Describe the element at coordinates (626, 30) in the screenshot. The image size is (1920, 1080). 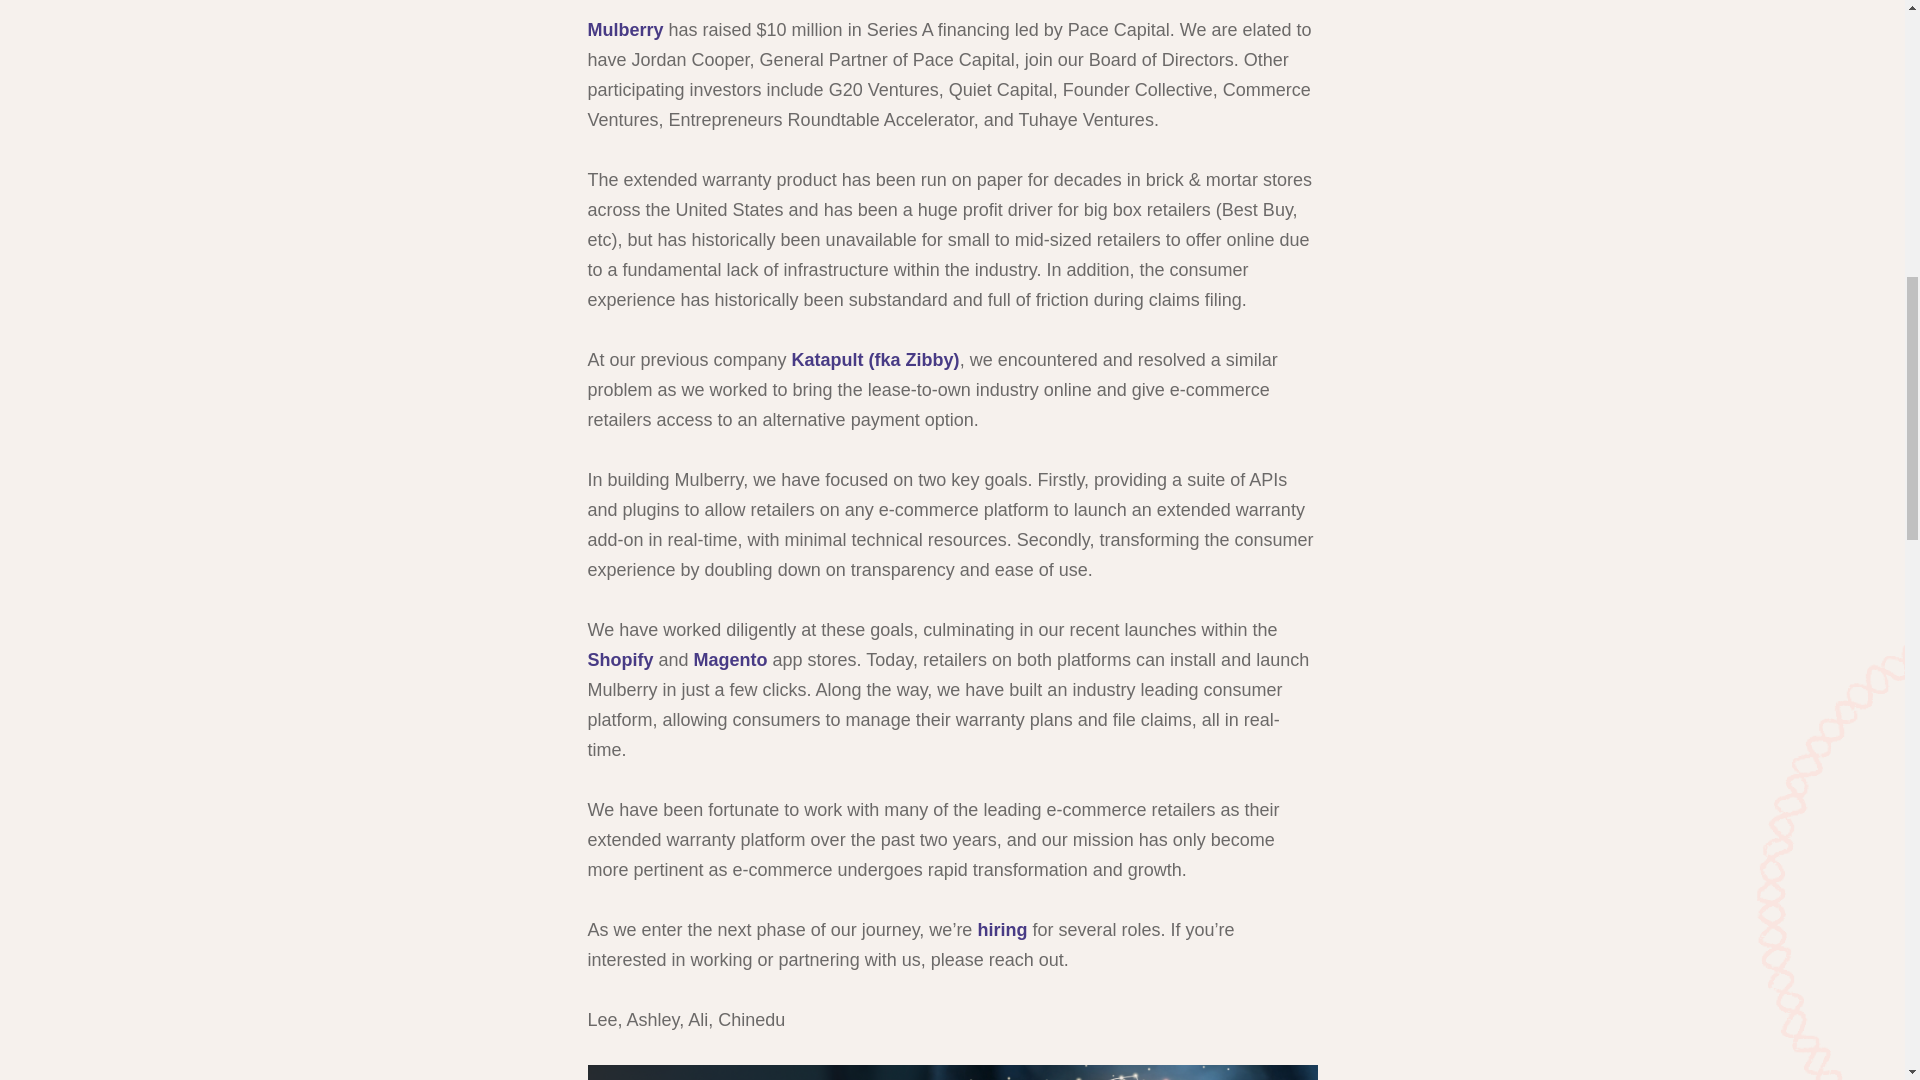
I see `Mulberry` at that location.